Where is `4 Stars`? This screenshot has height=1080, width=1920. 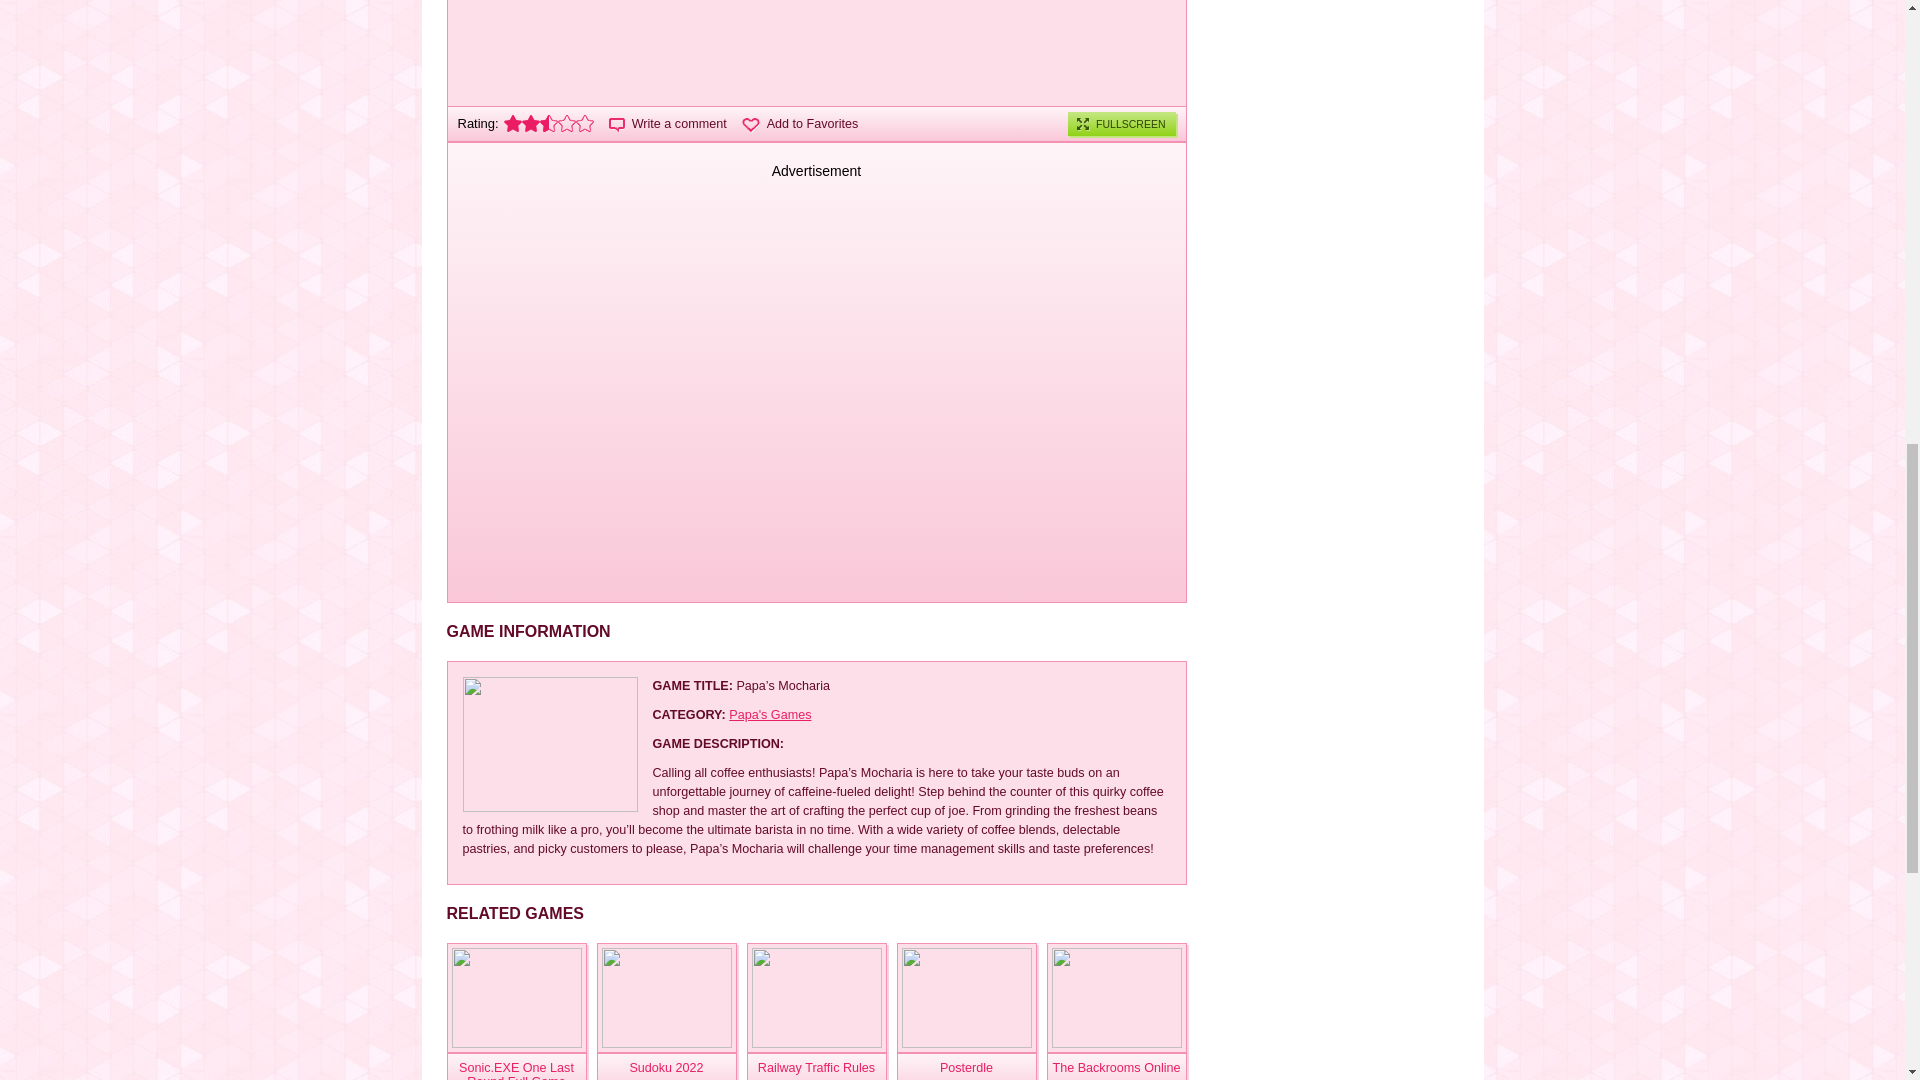 4 Stars is located at coordinates (567, 122).